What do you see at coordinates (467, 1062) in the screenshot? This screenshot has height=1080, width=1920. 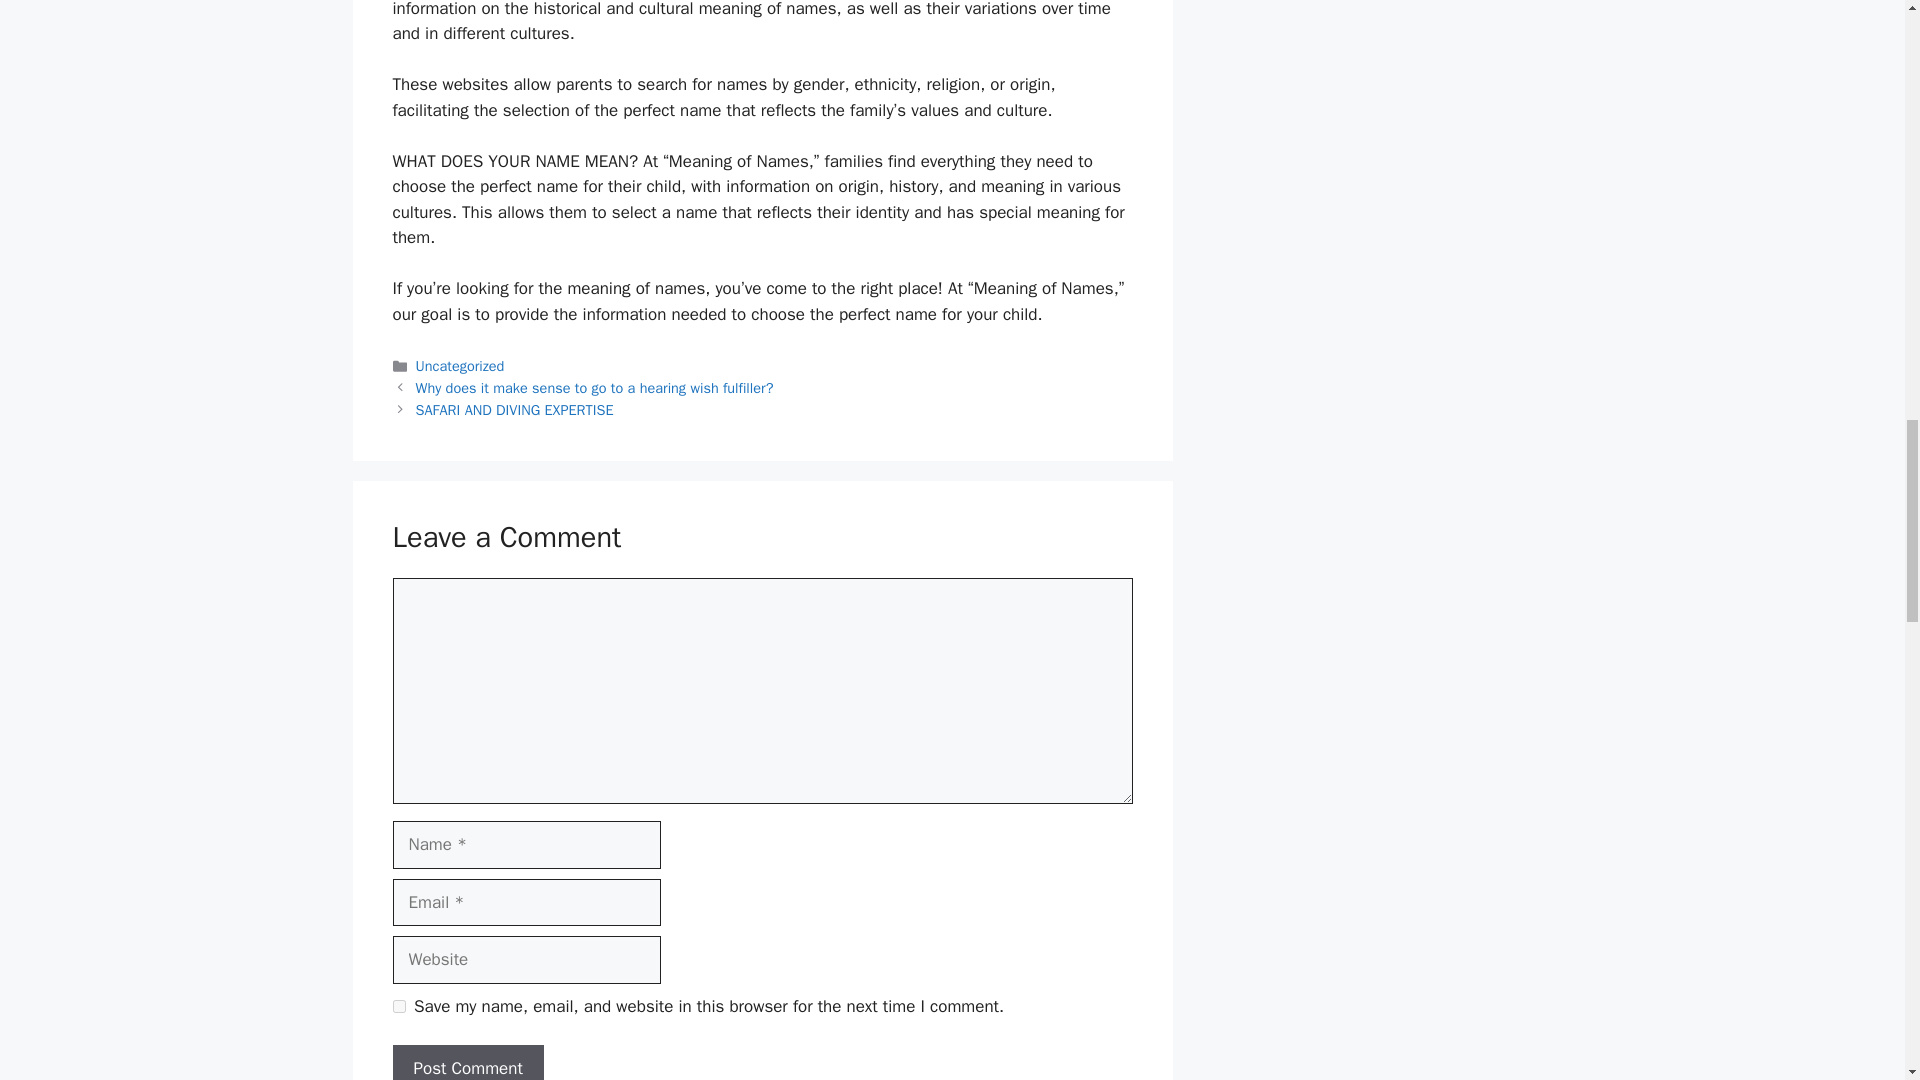 I see `Post Comment` at bounding box center [467, 1062].